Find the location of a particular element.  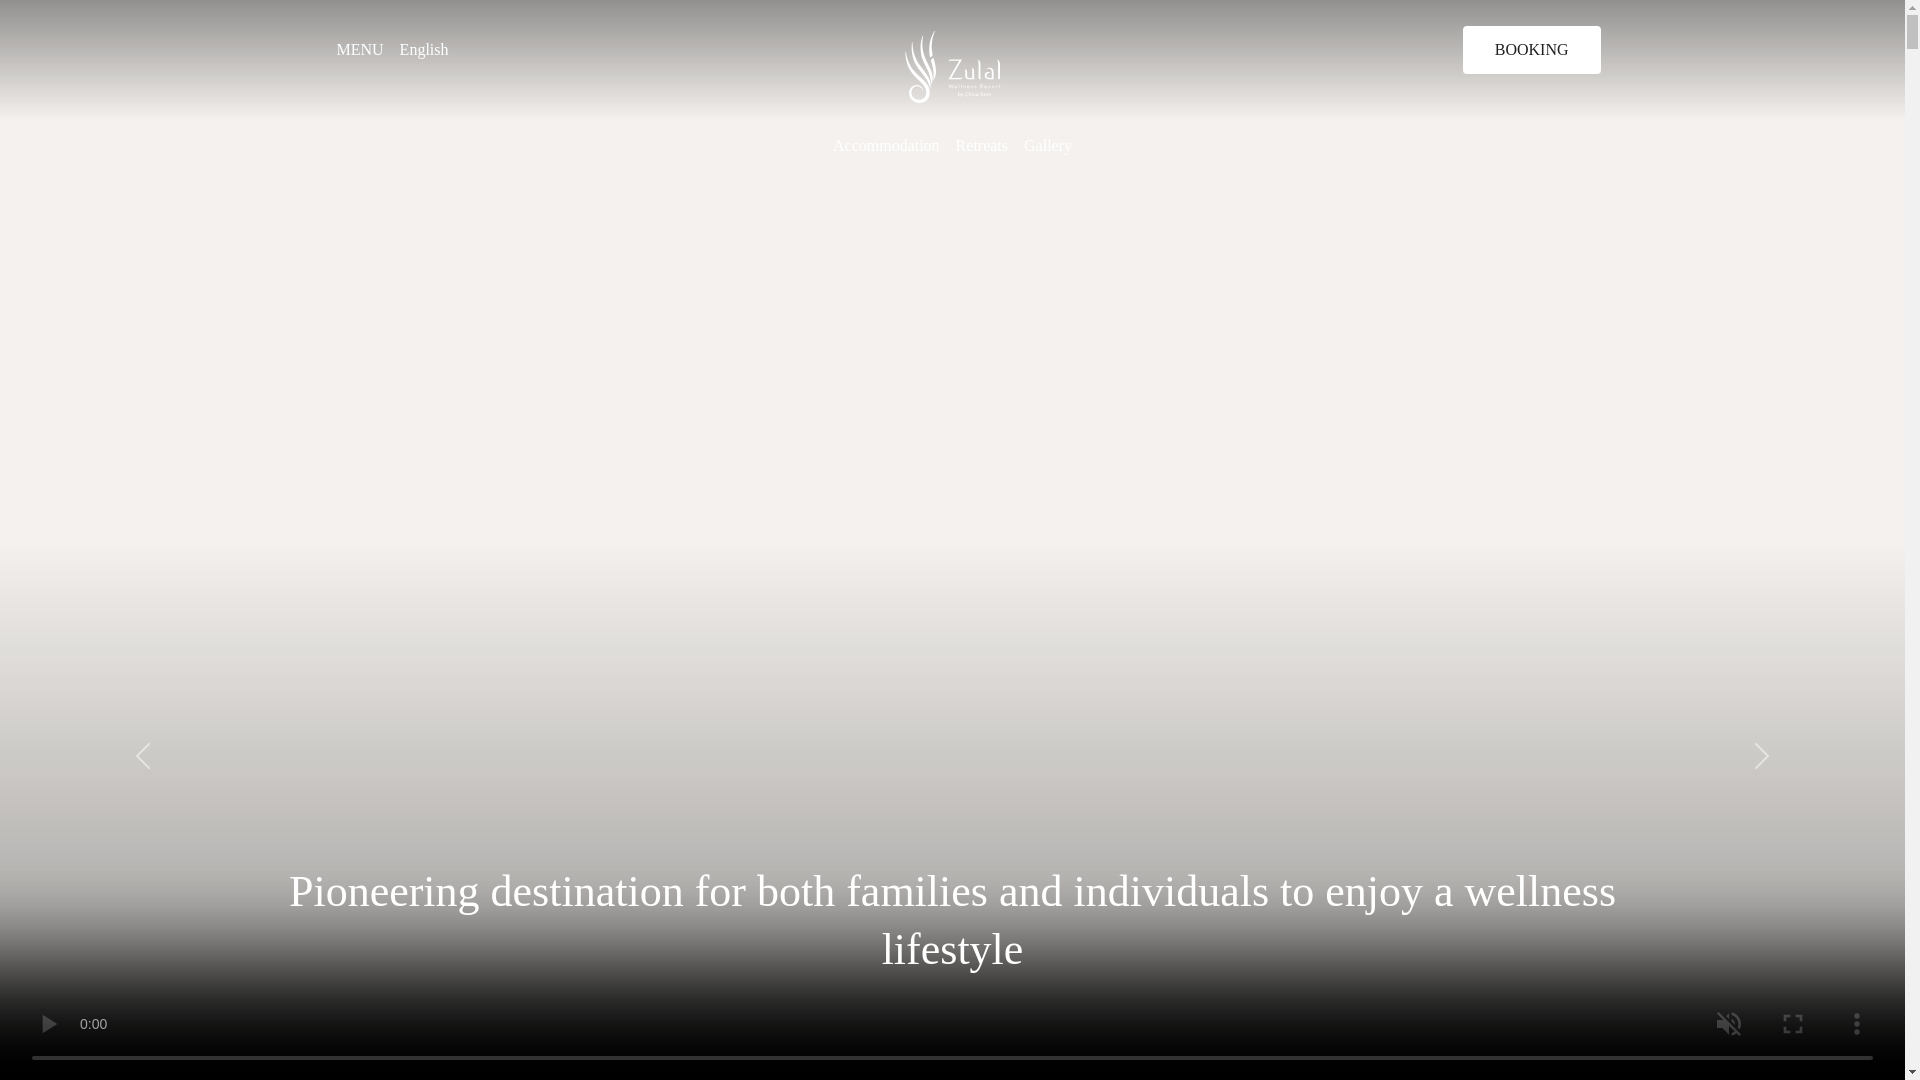

Gallery is located at coordinates (1047, 146).